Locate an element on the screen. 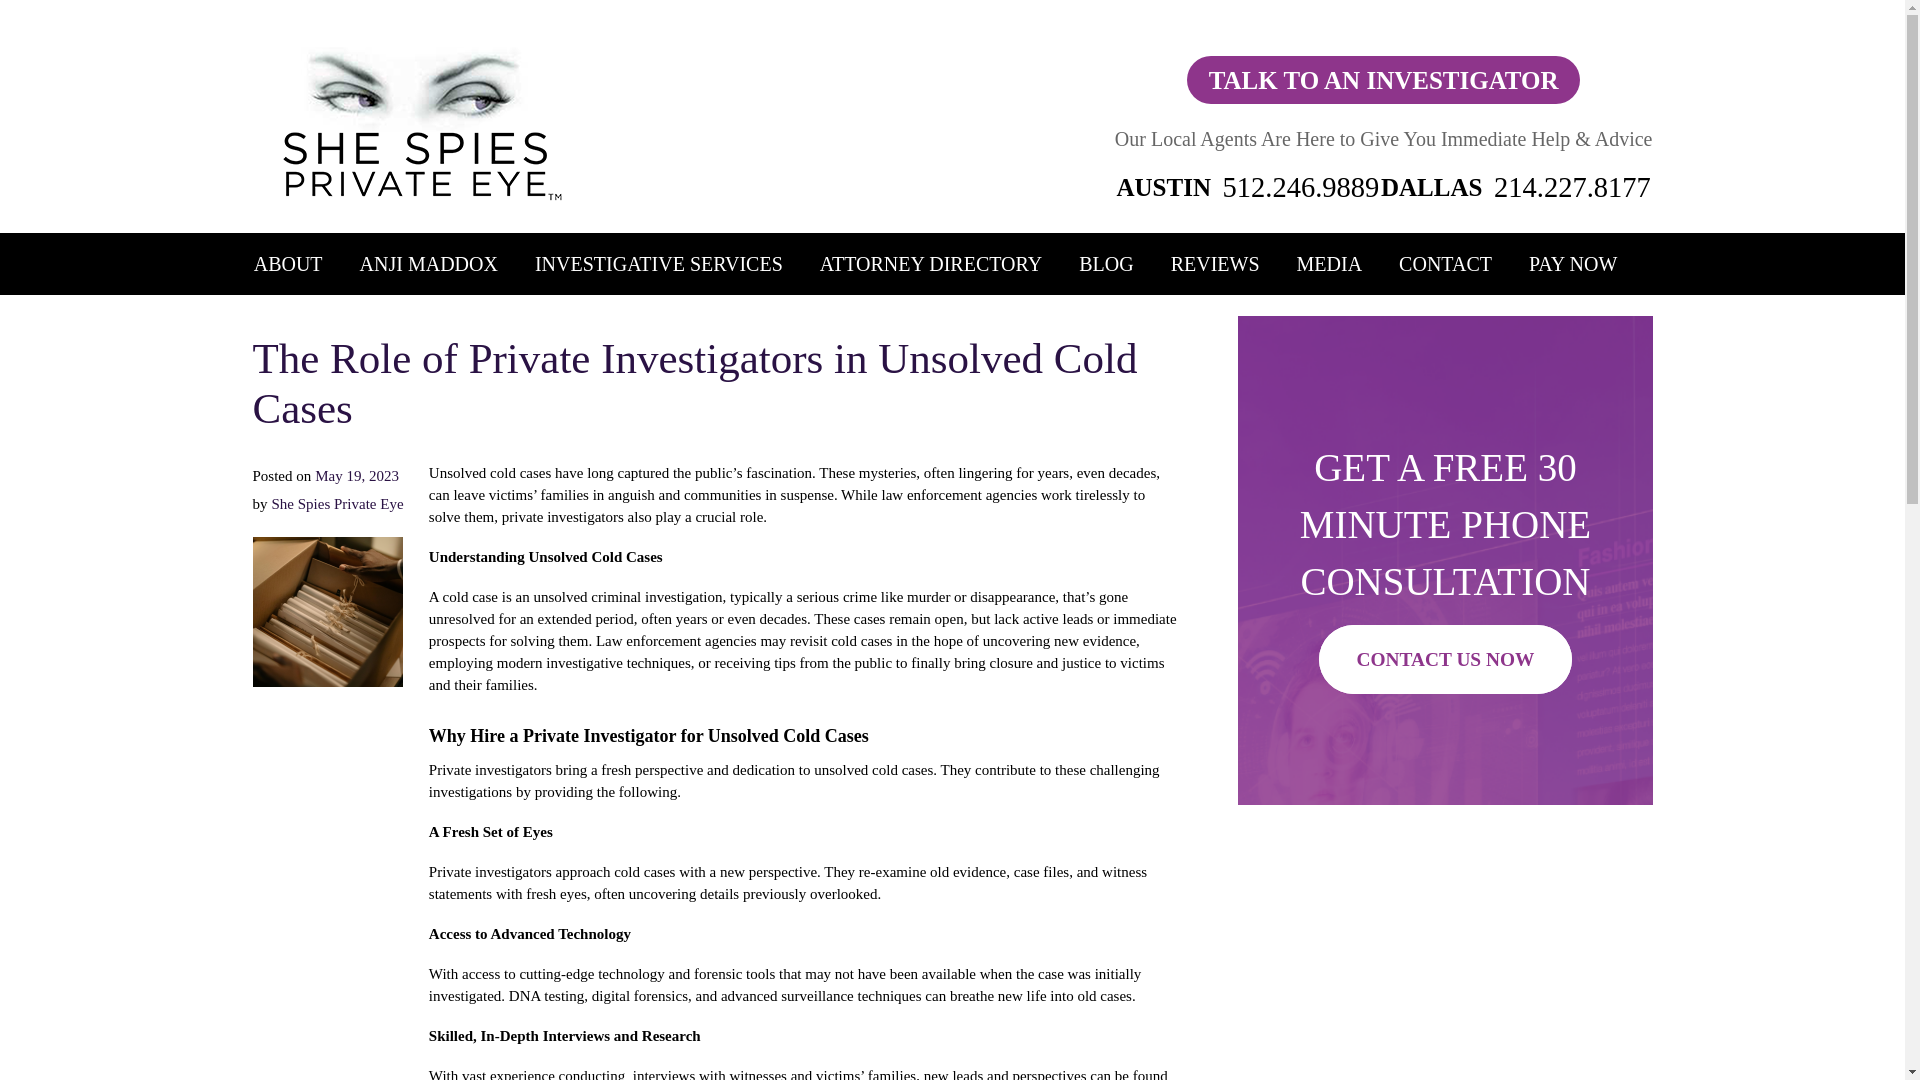  TALK TO AN INVESTIGATOR is located at coordinates (1383, 80).